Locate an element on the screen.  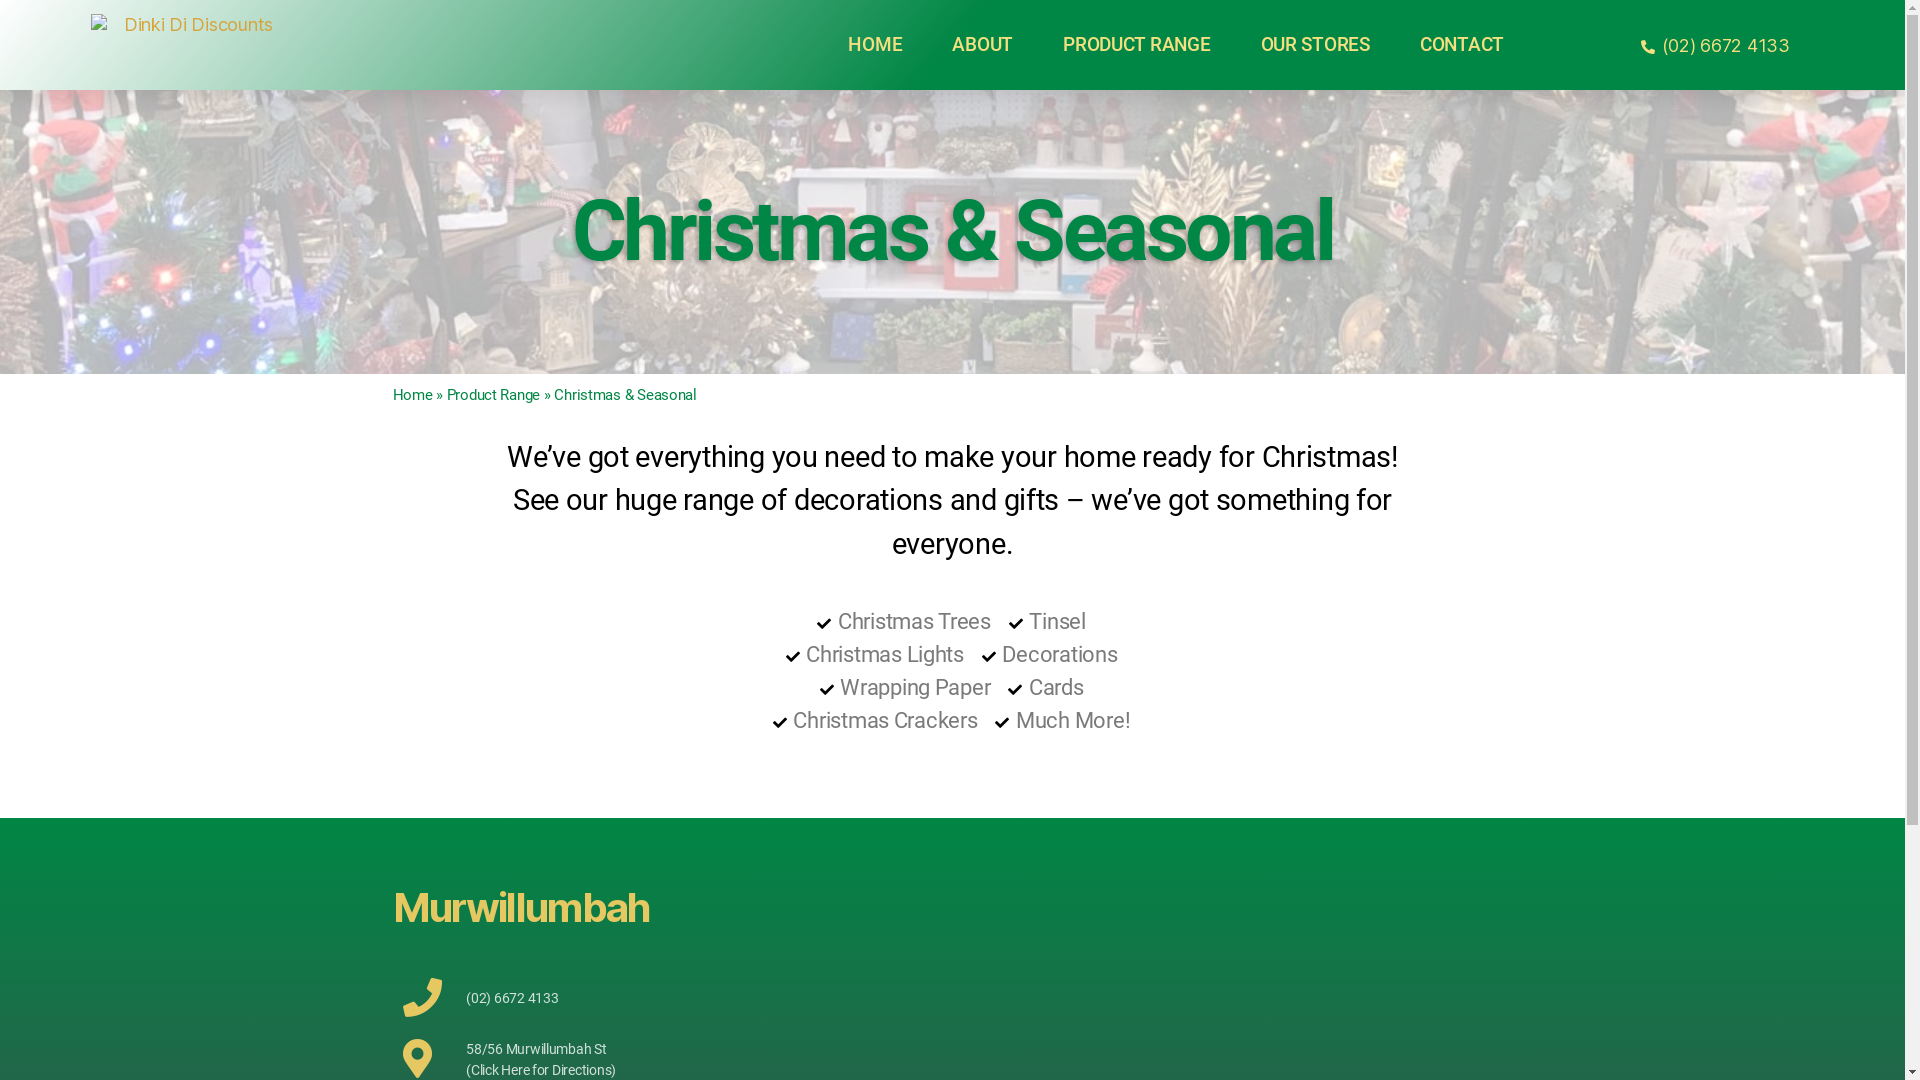
(02) 6672 4133 is located at coordinates (672, 998).